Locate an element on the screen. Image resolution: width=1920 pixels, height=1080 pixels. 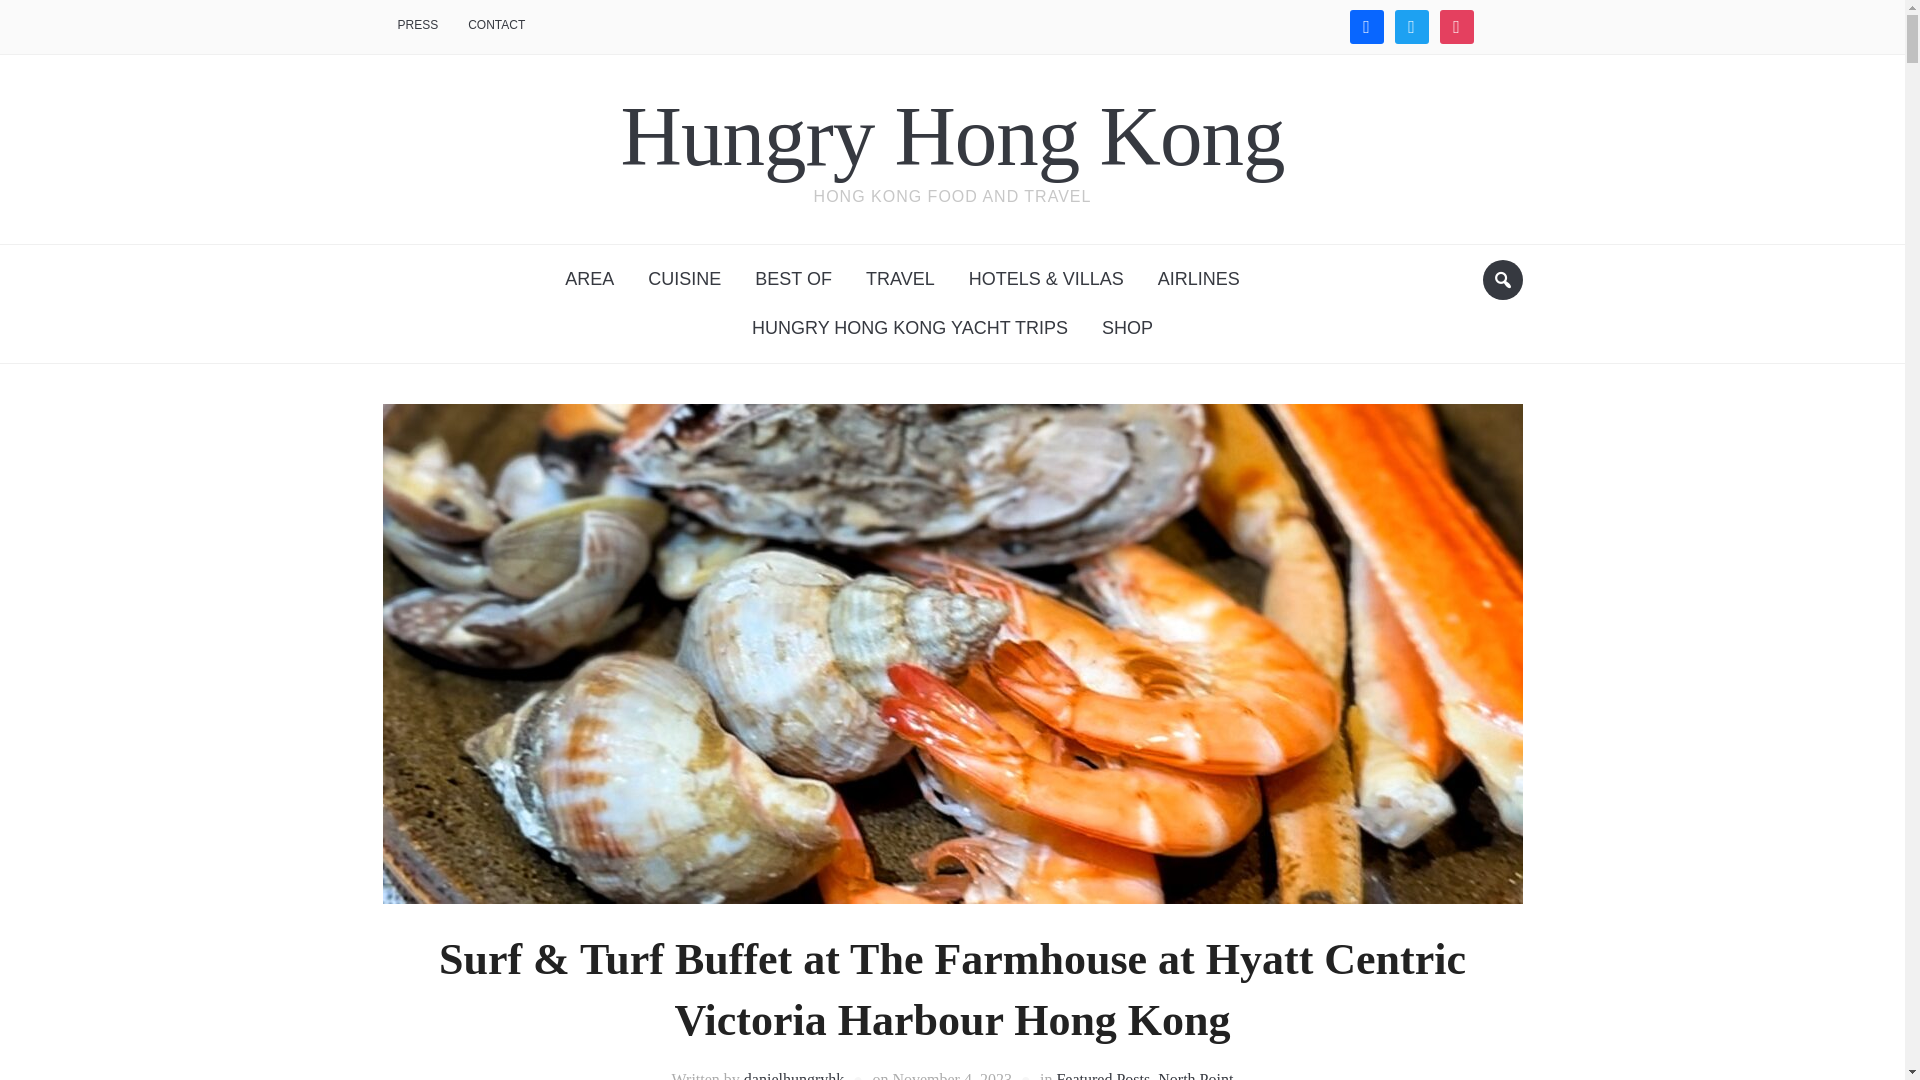
instagram is located at coordinates (1457, 26).